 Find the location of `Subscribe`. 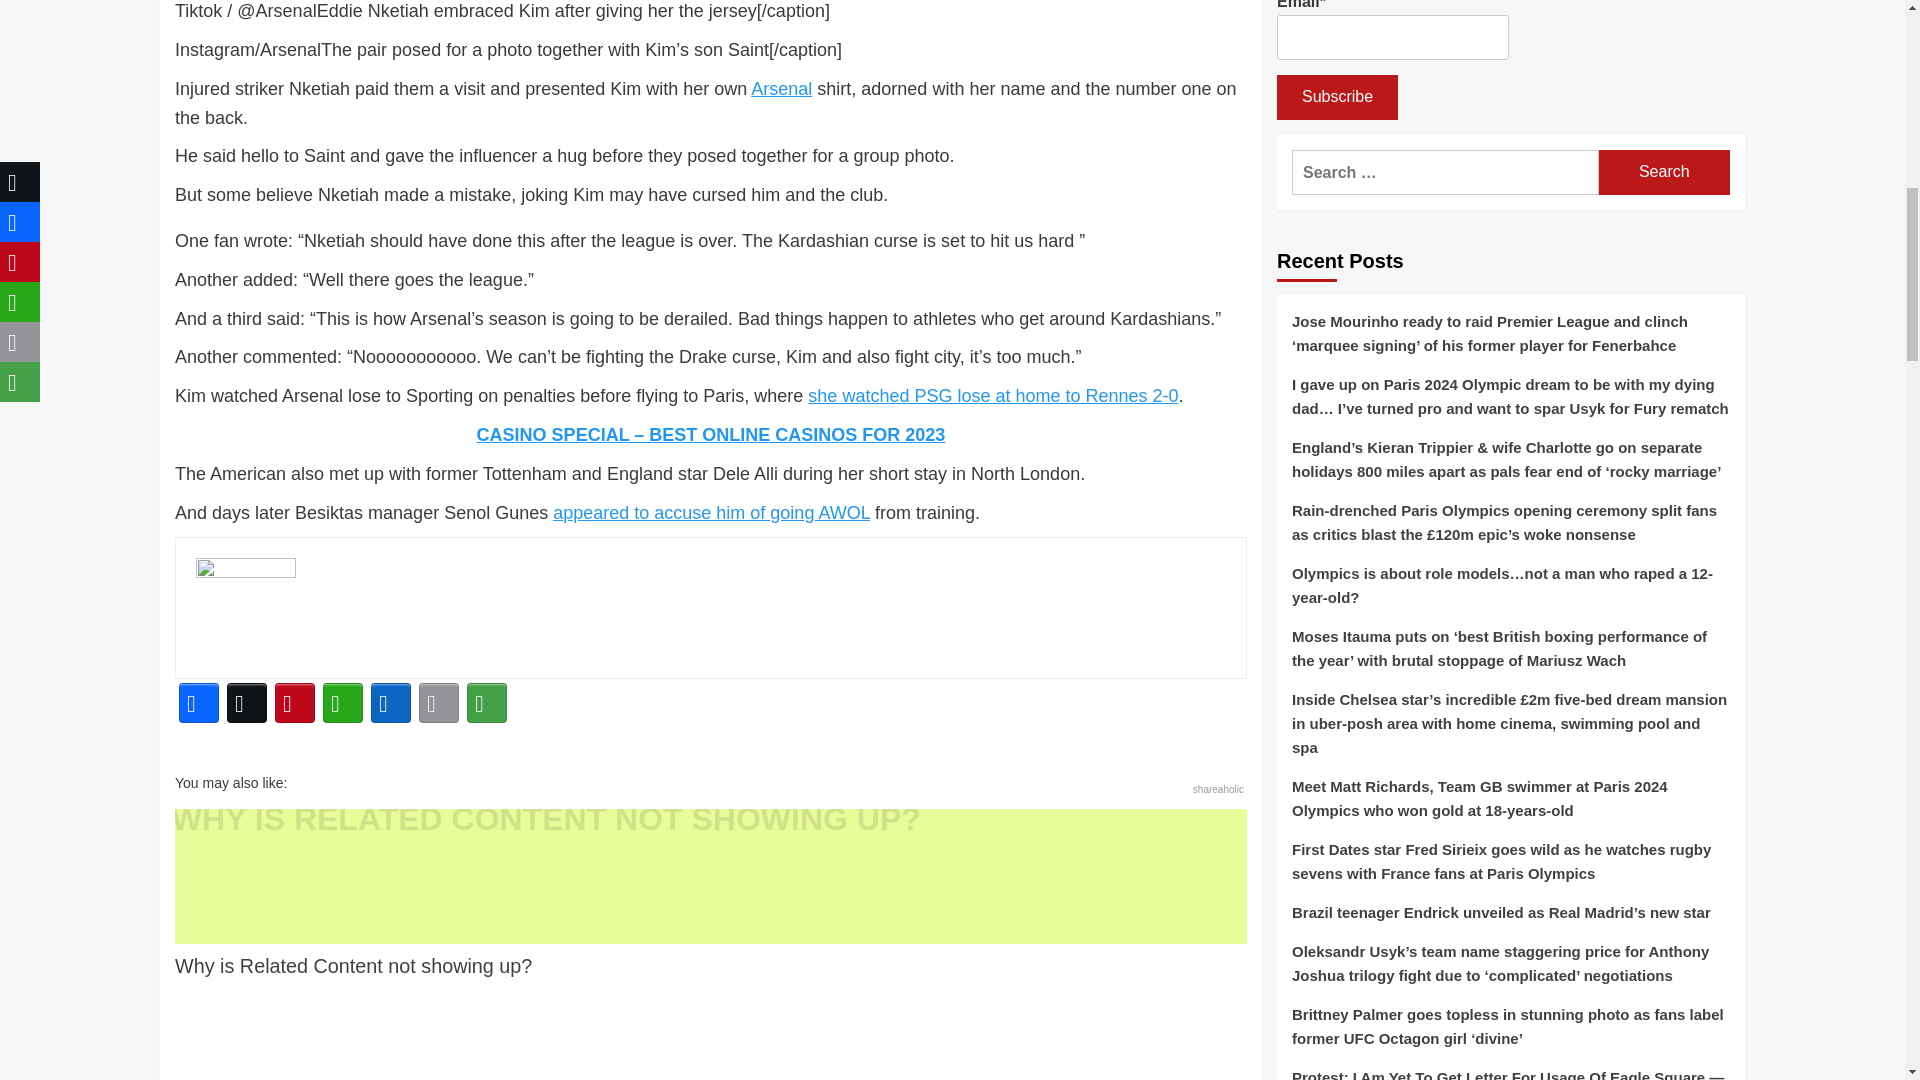

Subscribe is located at coordinates (1336, 96).